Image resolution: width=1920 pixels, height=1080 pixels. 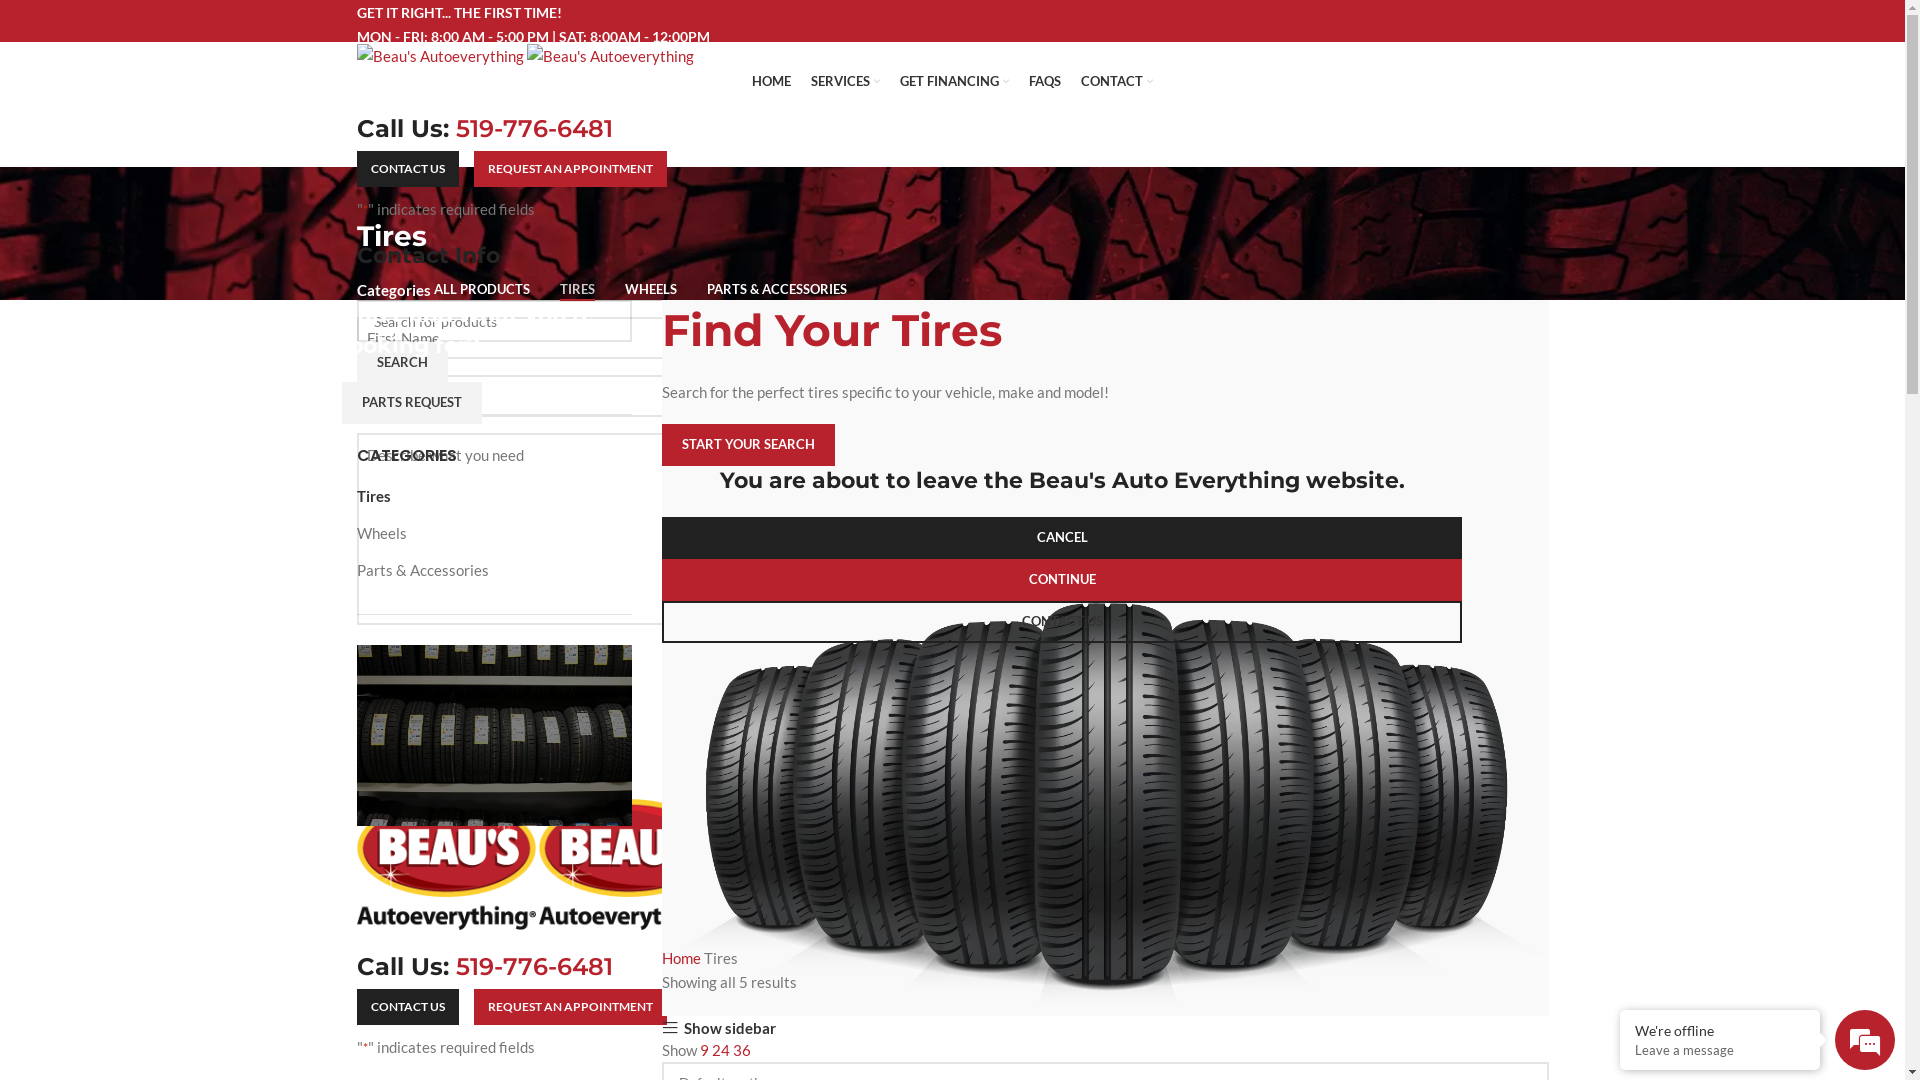 I want to click on FAQS, so click(x=1045, y=82).